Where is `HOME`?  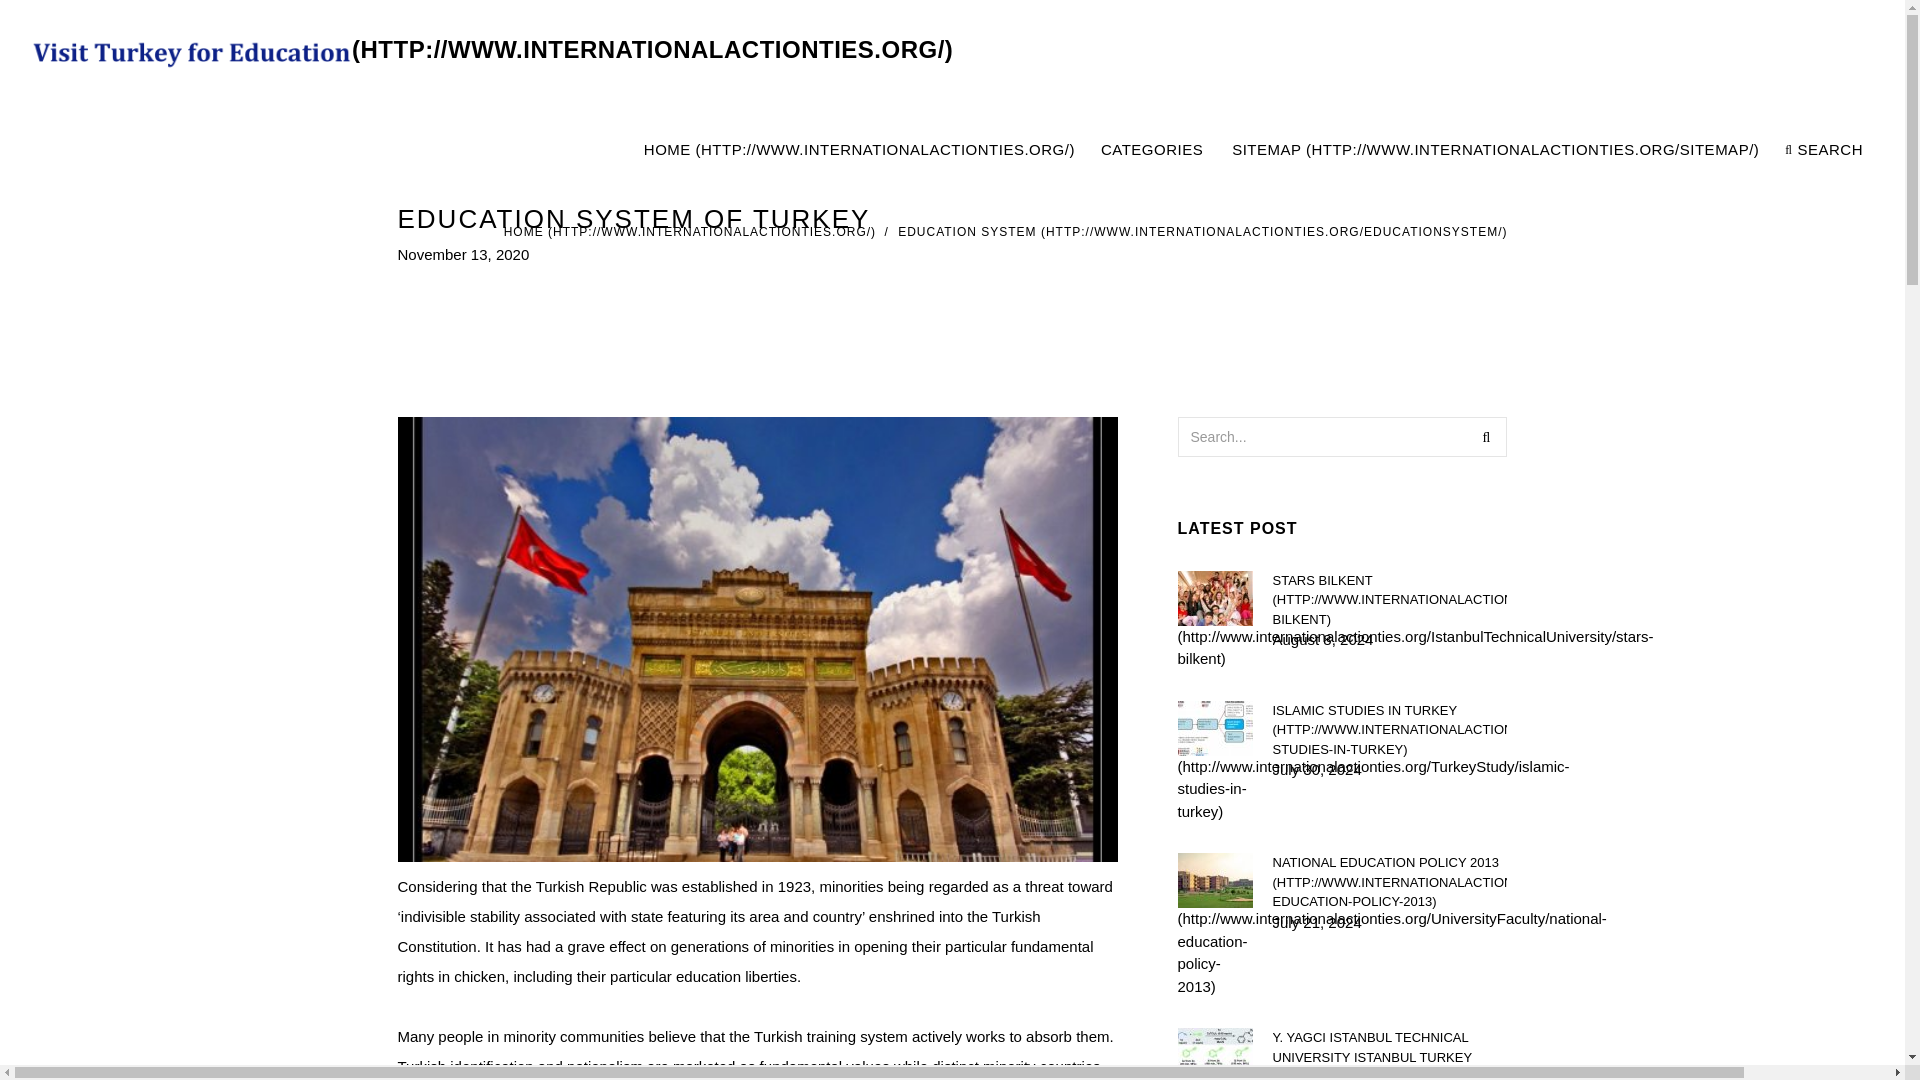 HOME is located at coordinates (858, 150).